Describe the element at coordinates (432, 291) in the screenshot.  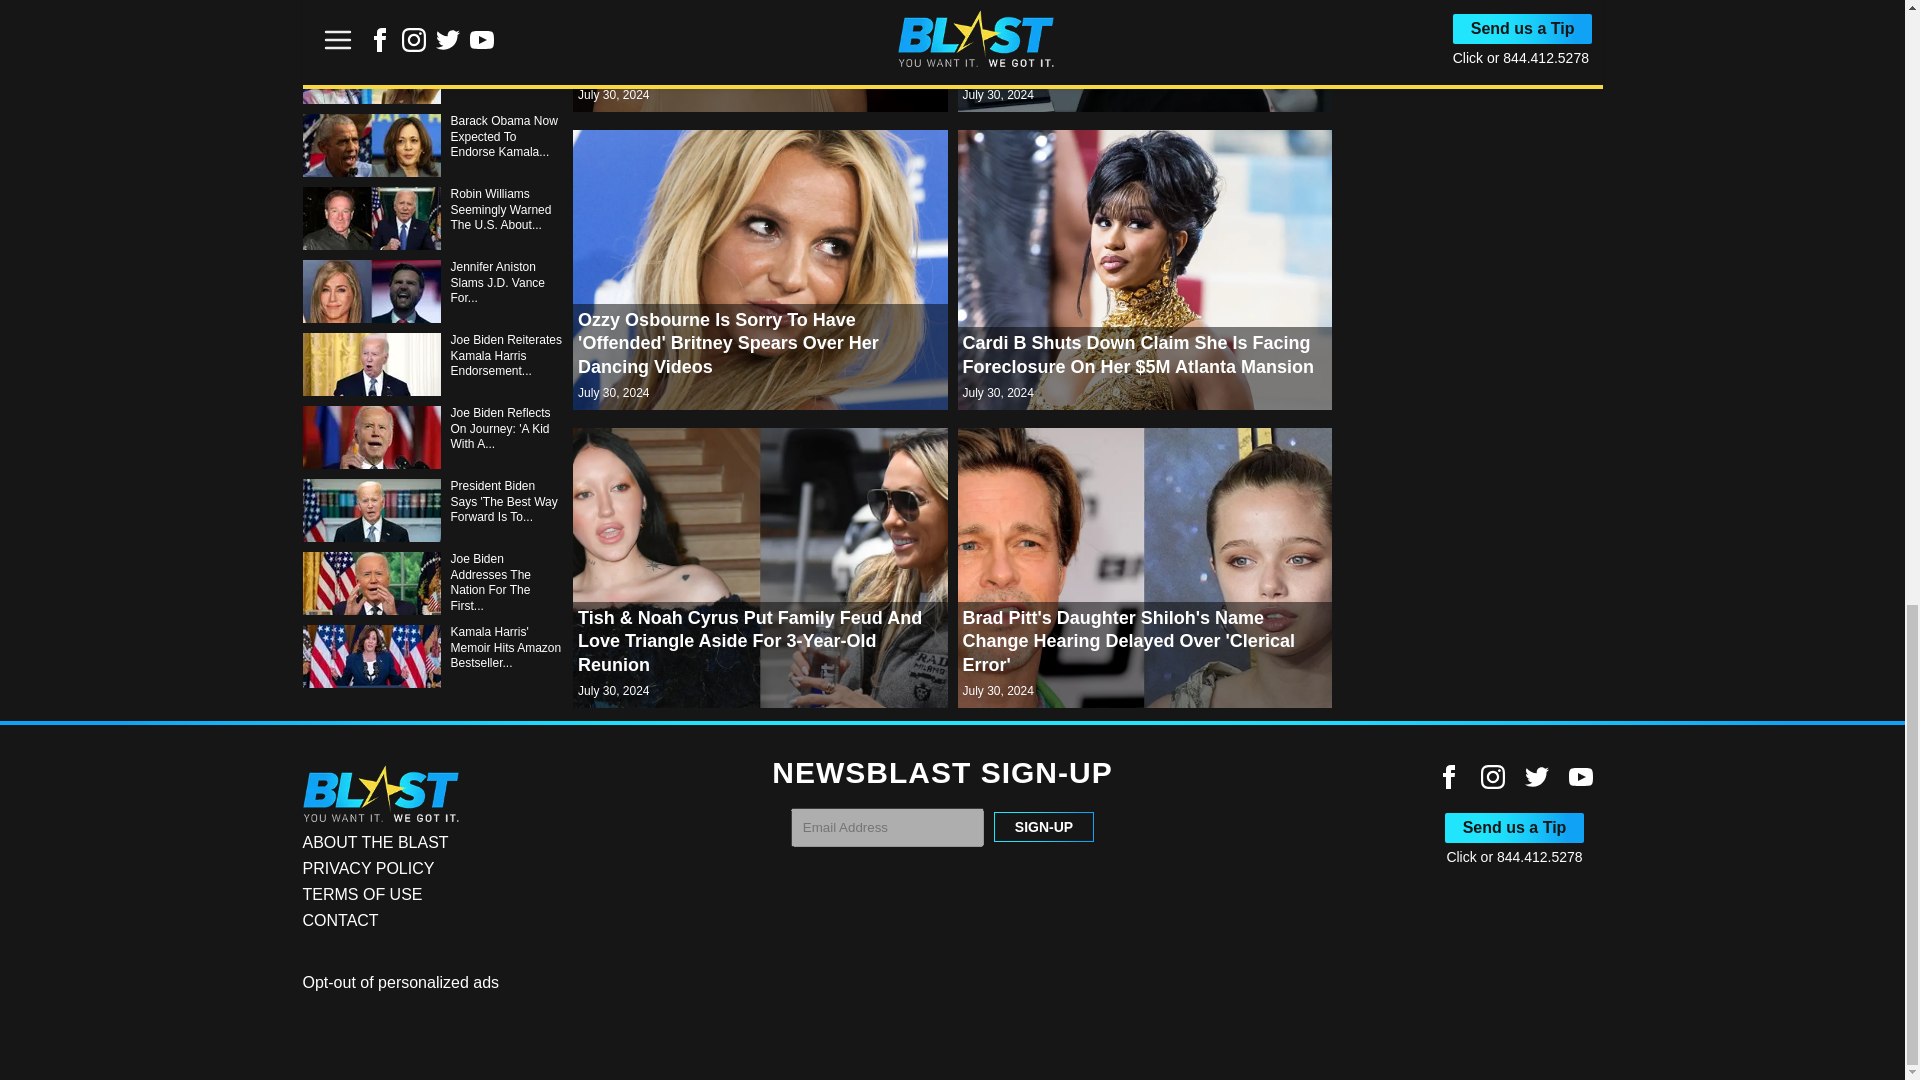
I see `Jennifer Aniston Slams J.D. Vance For...` at that location.